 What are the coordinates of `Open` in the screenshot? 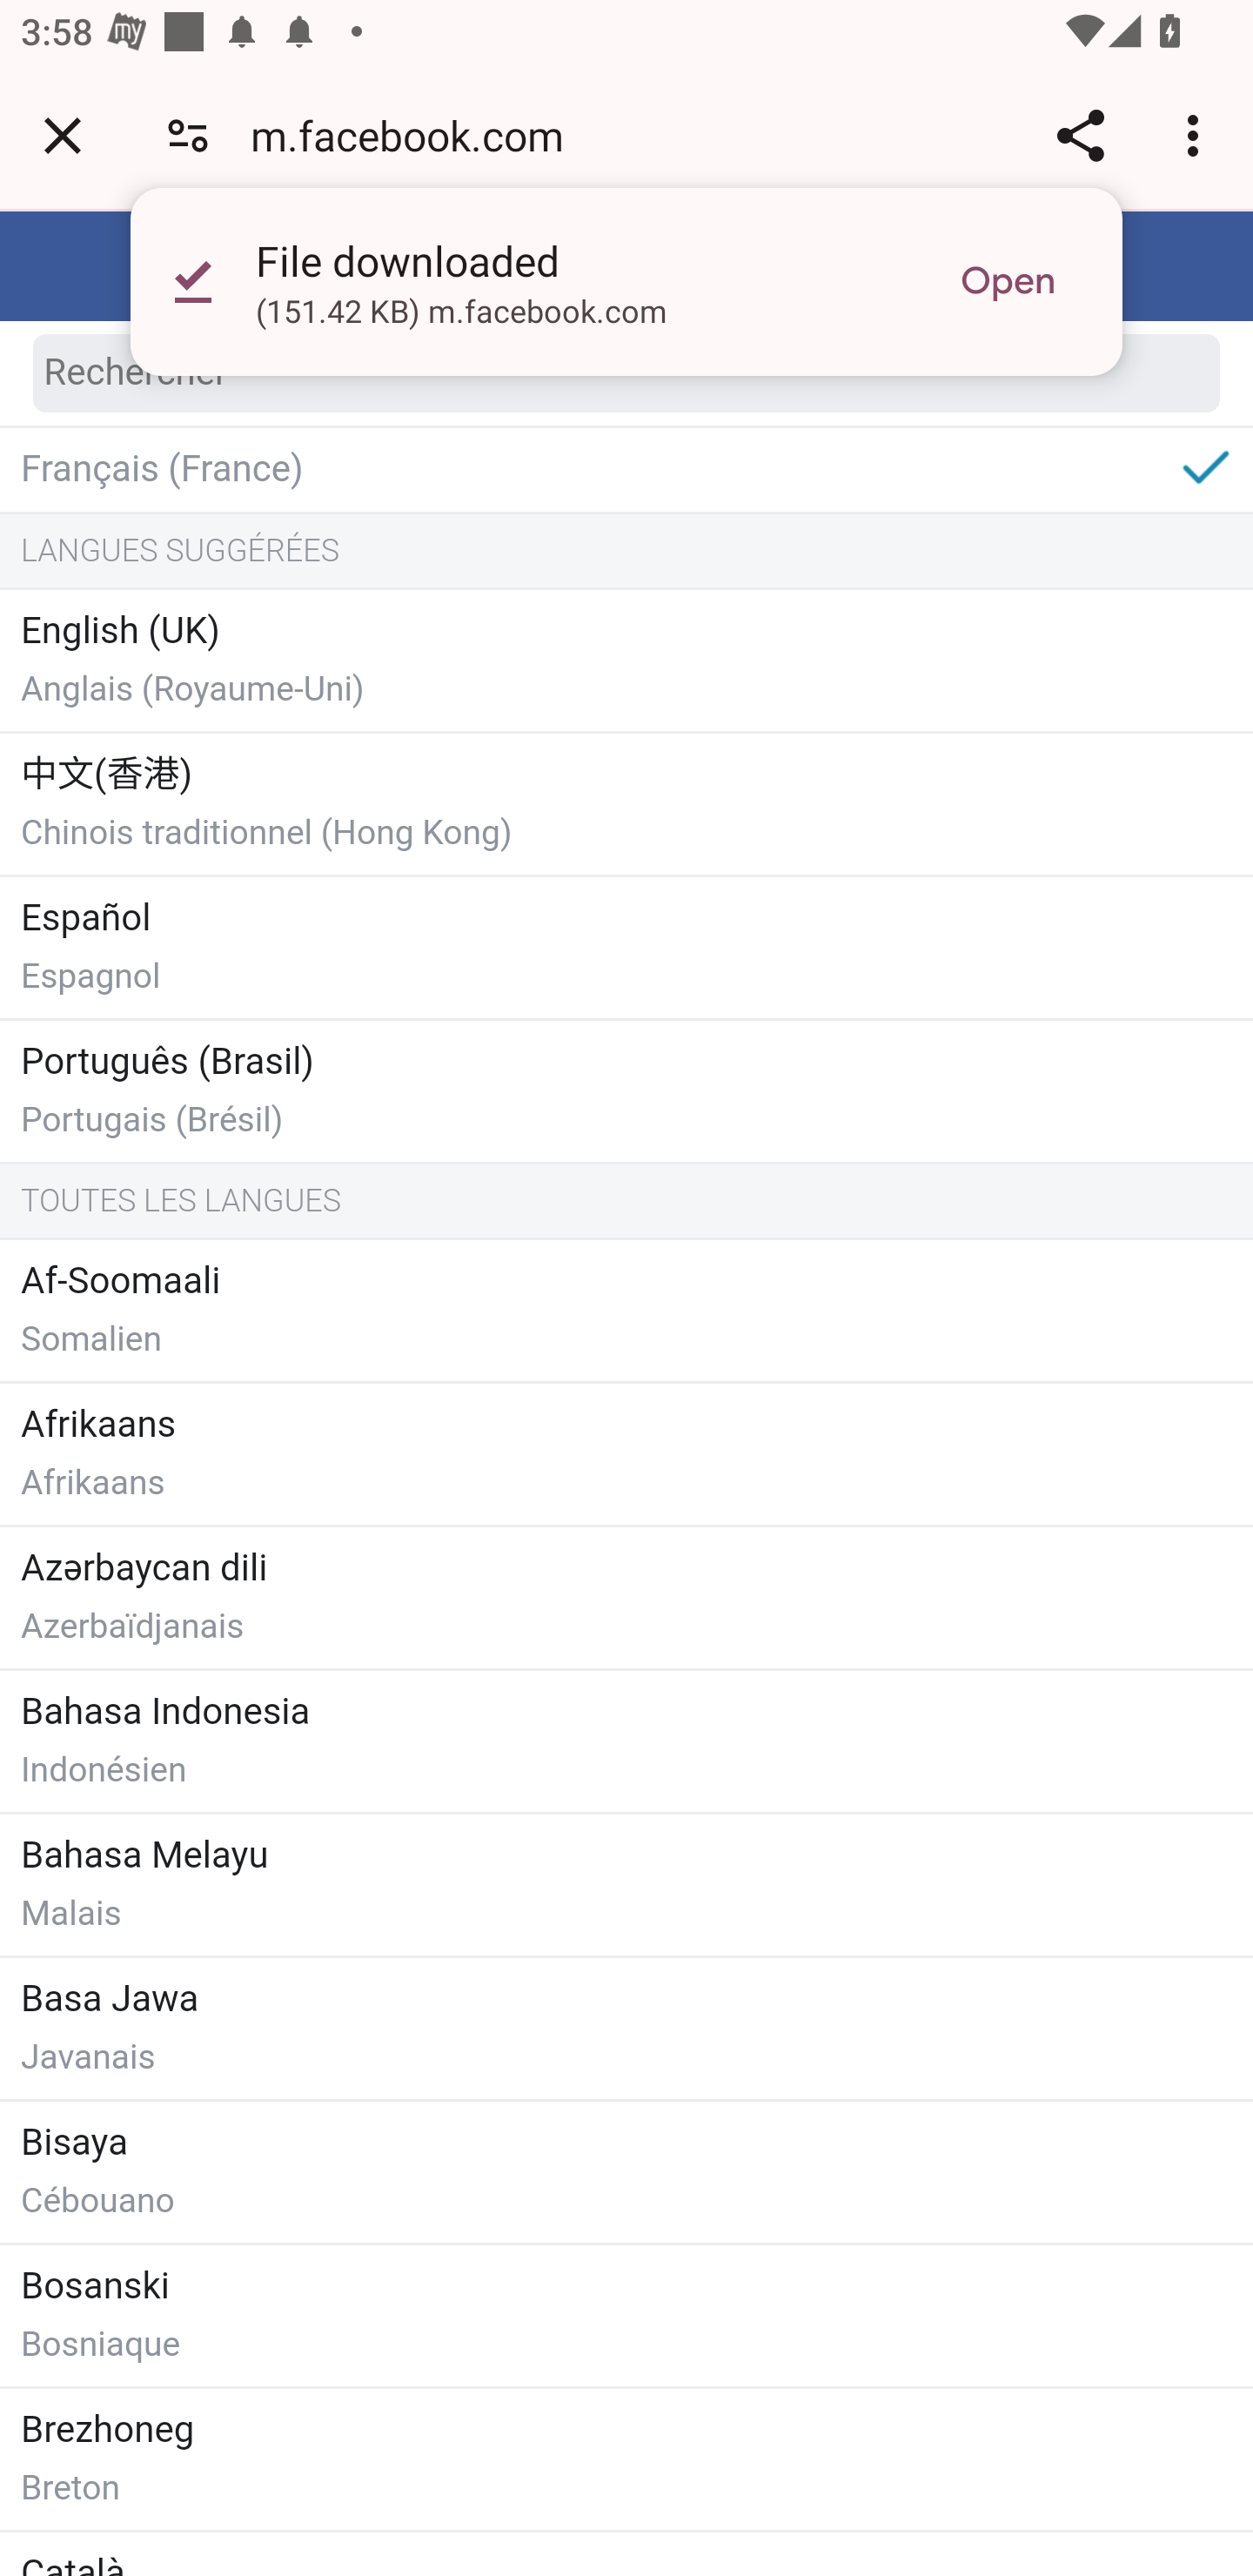 It's located at (1008, 282).